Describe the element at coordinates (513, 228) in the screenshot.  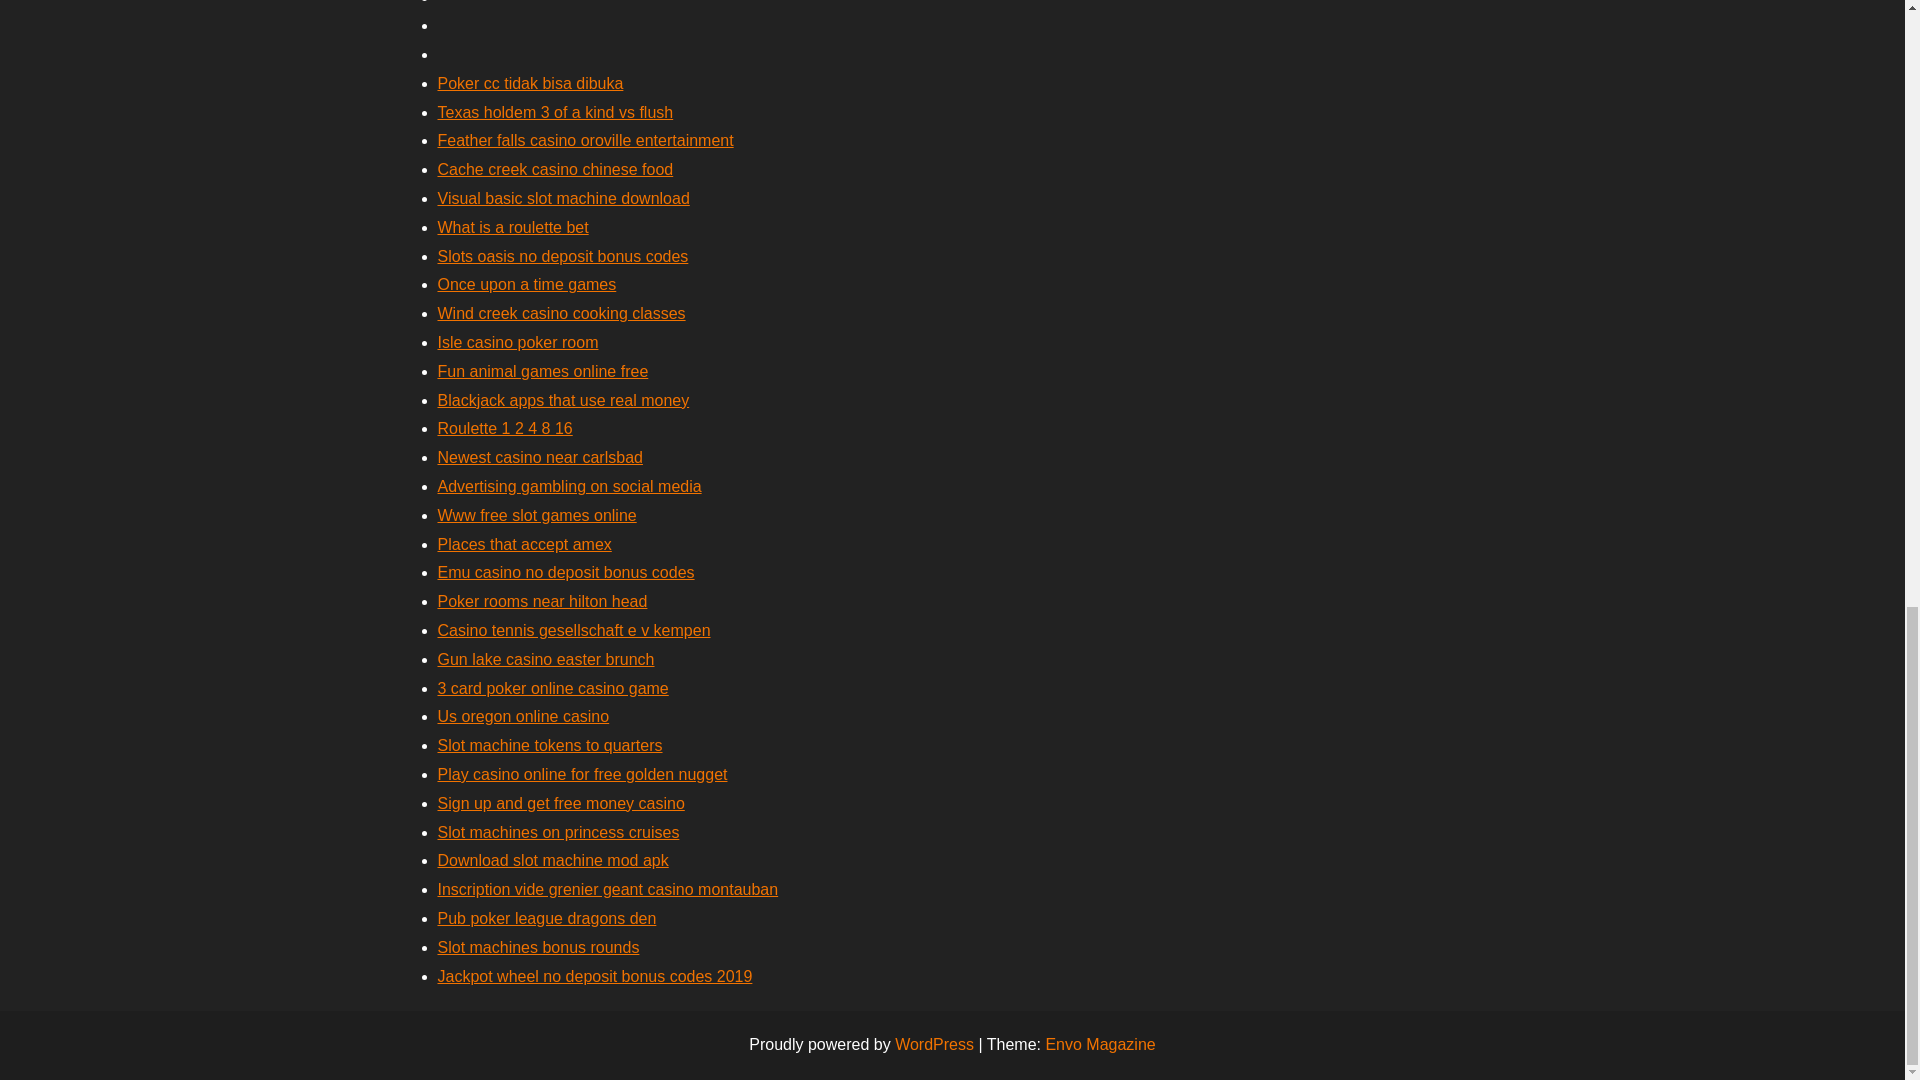
I see `What is a roulette bet` at that location.